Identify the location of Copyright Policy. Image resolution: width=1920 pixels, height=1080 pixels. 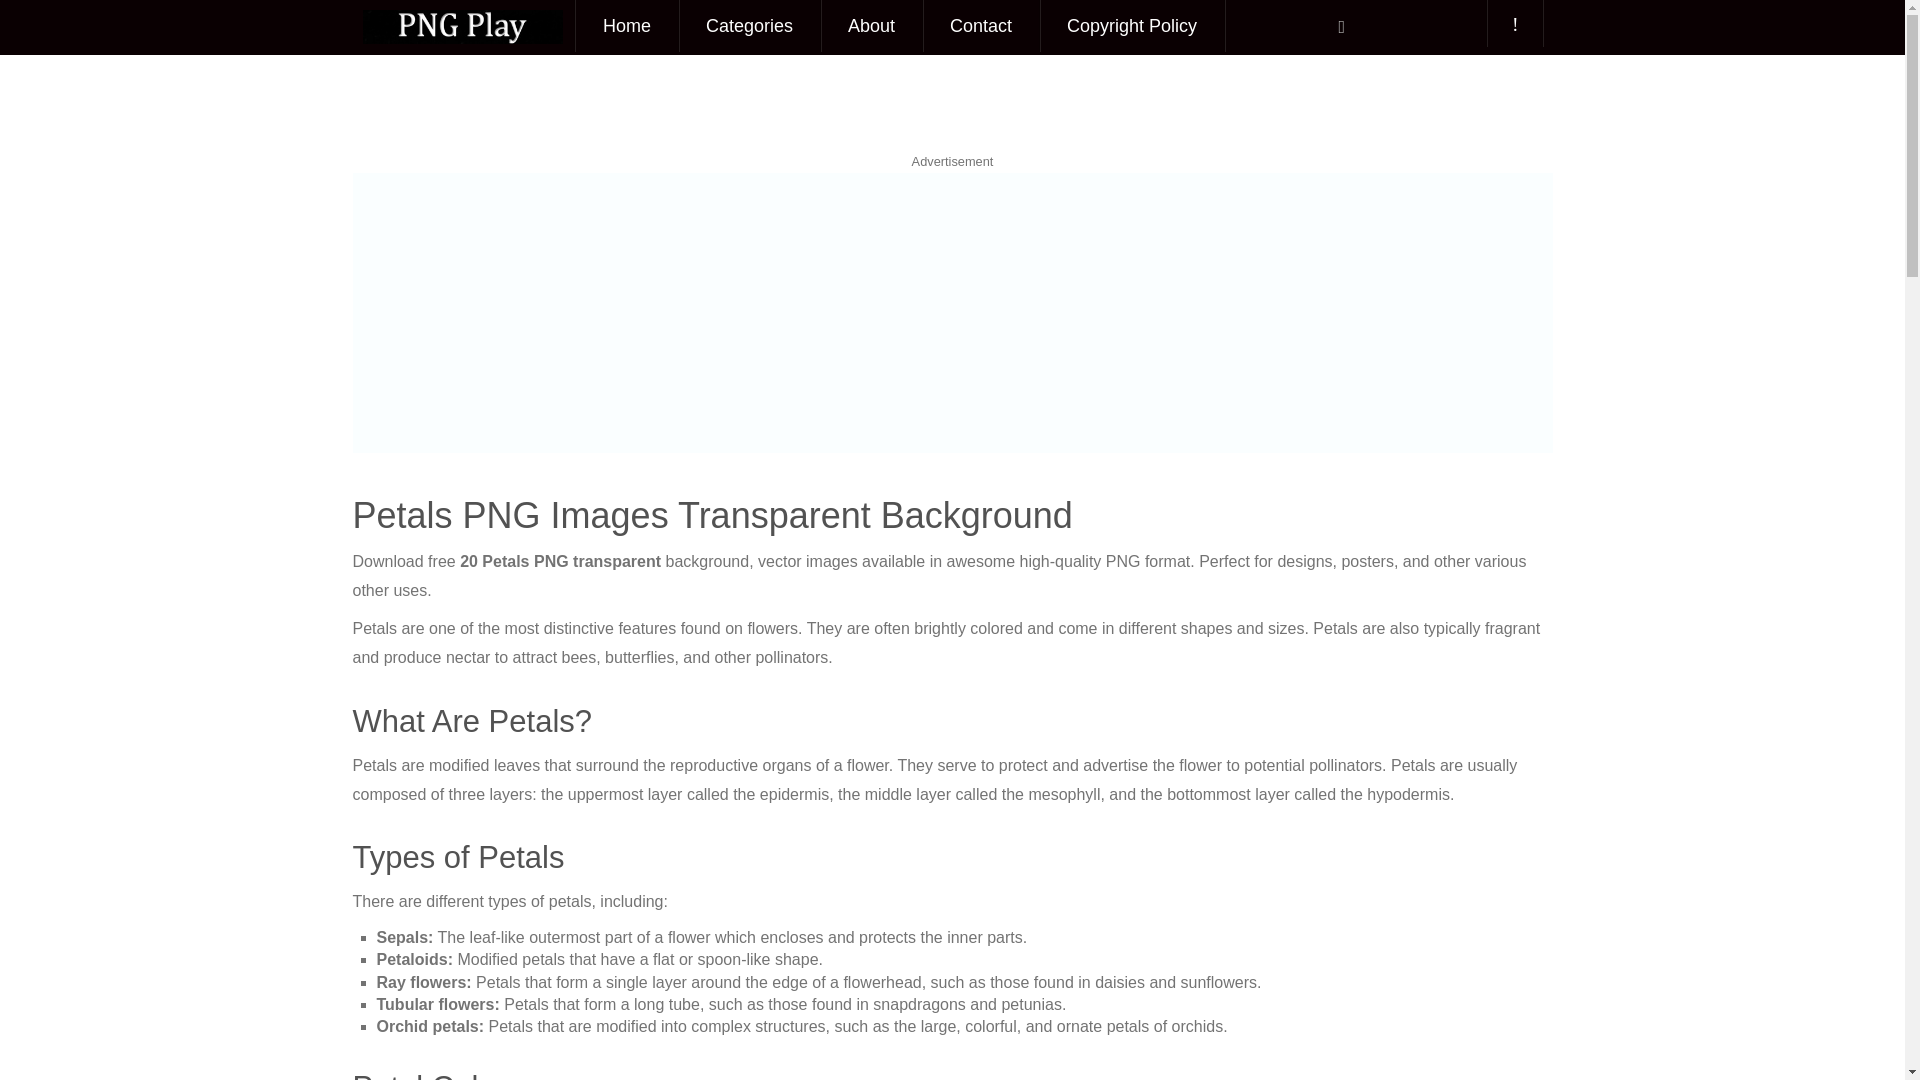
(1132, 26).